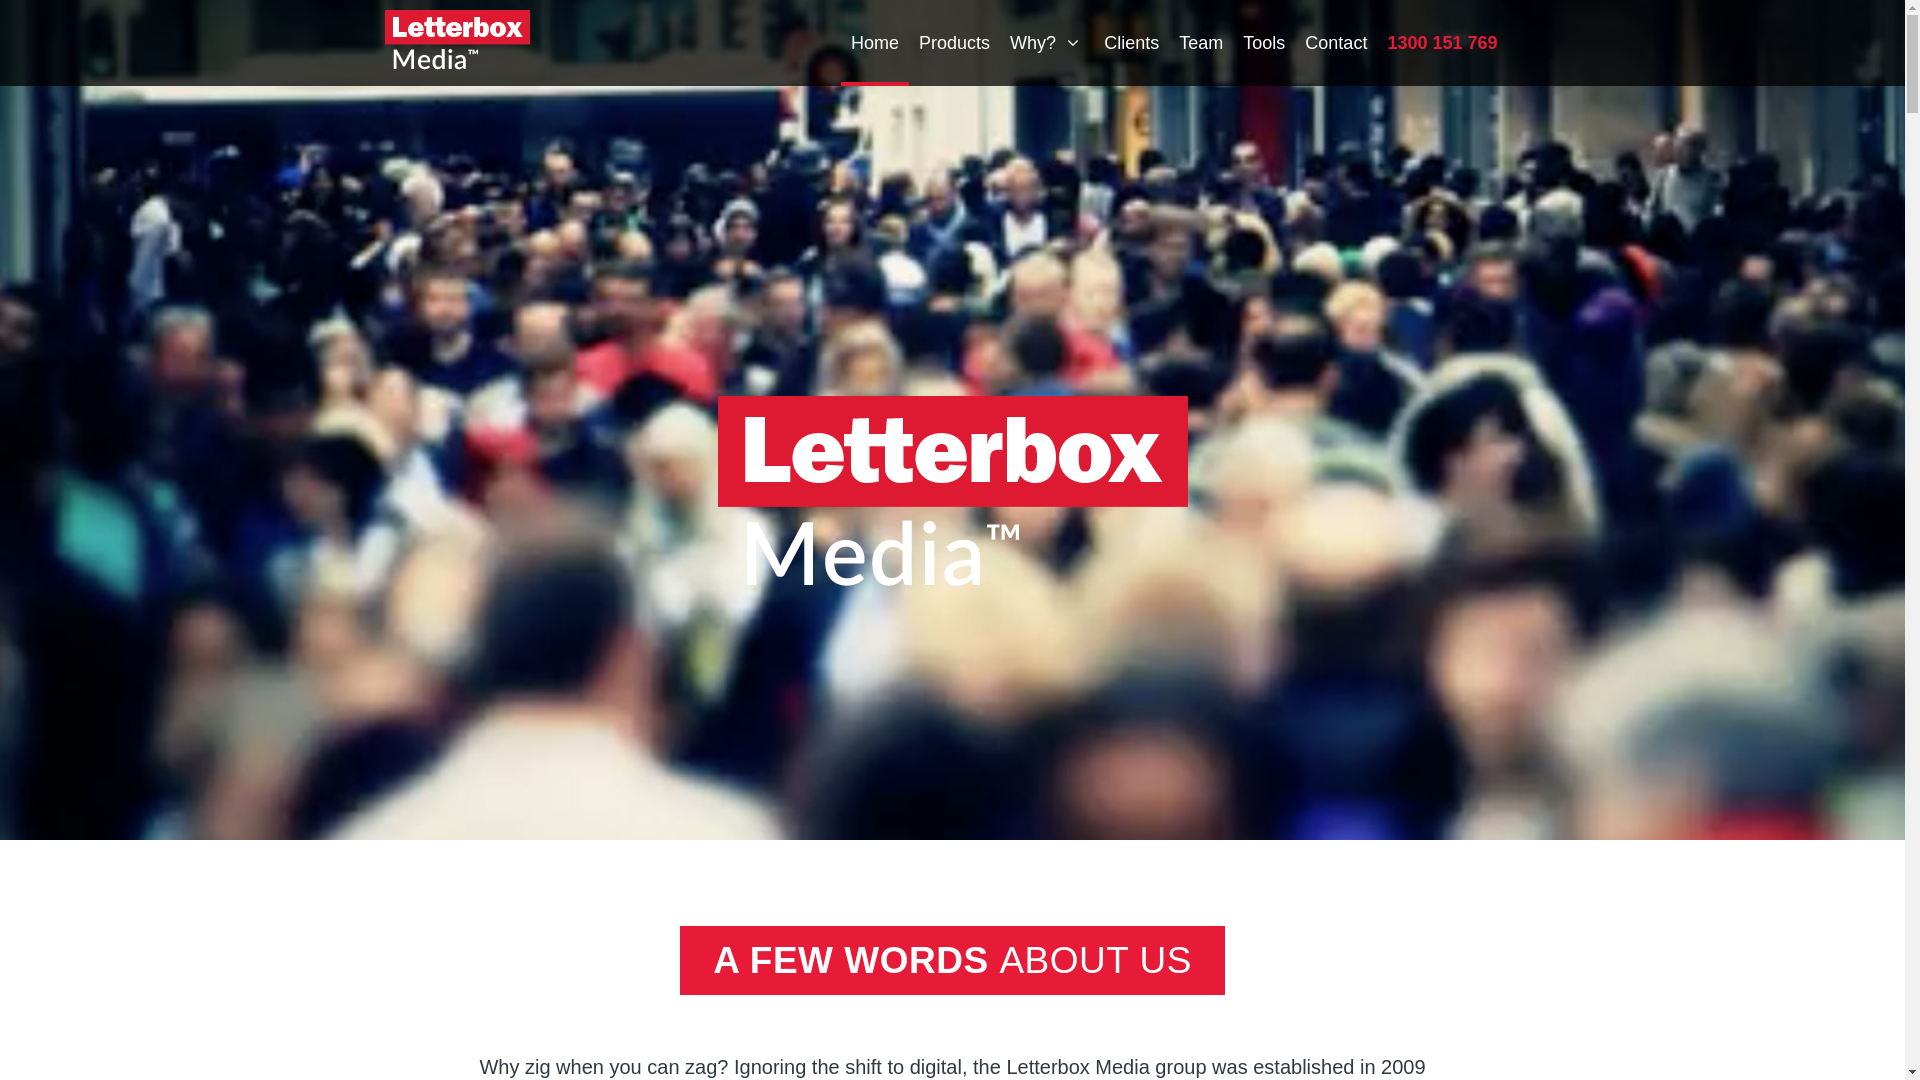 The image size is (1920, 1080). Describe the element at coordinates (1047, 43) in the screenshot. I see `Why?` at that location.